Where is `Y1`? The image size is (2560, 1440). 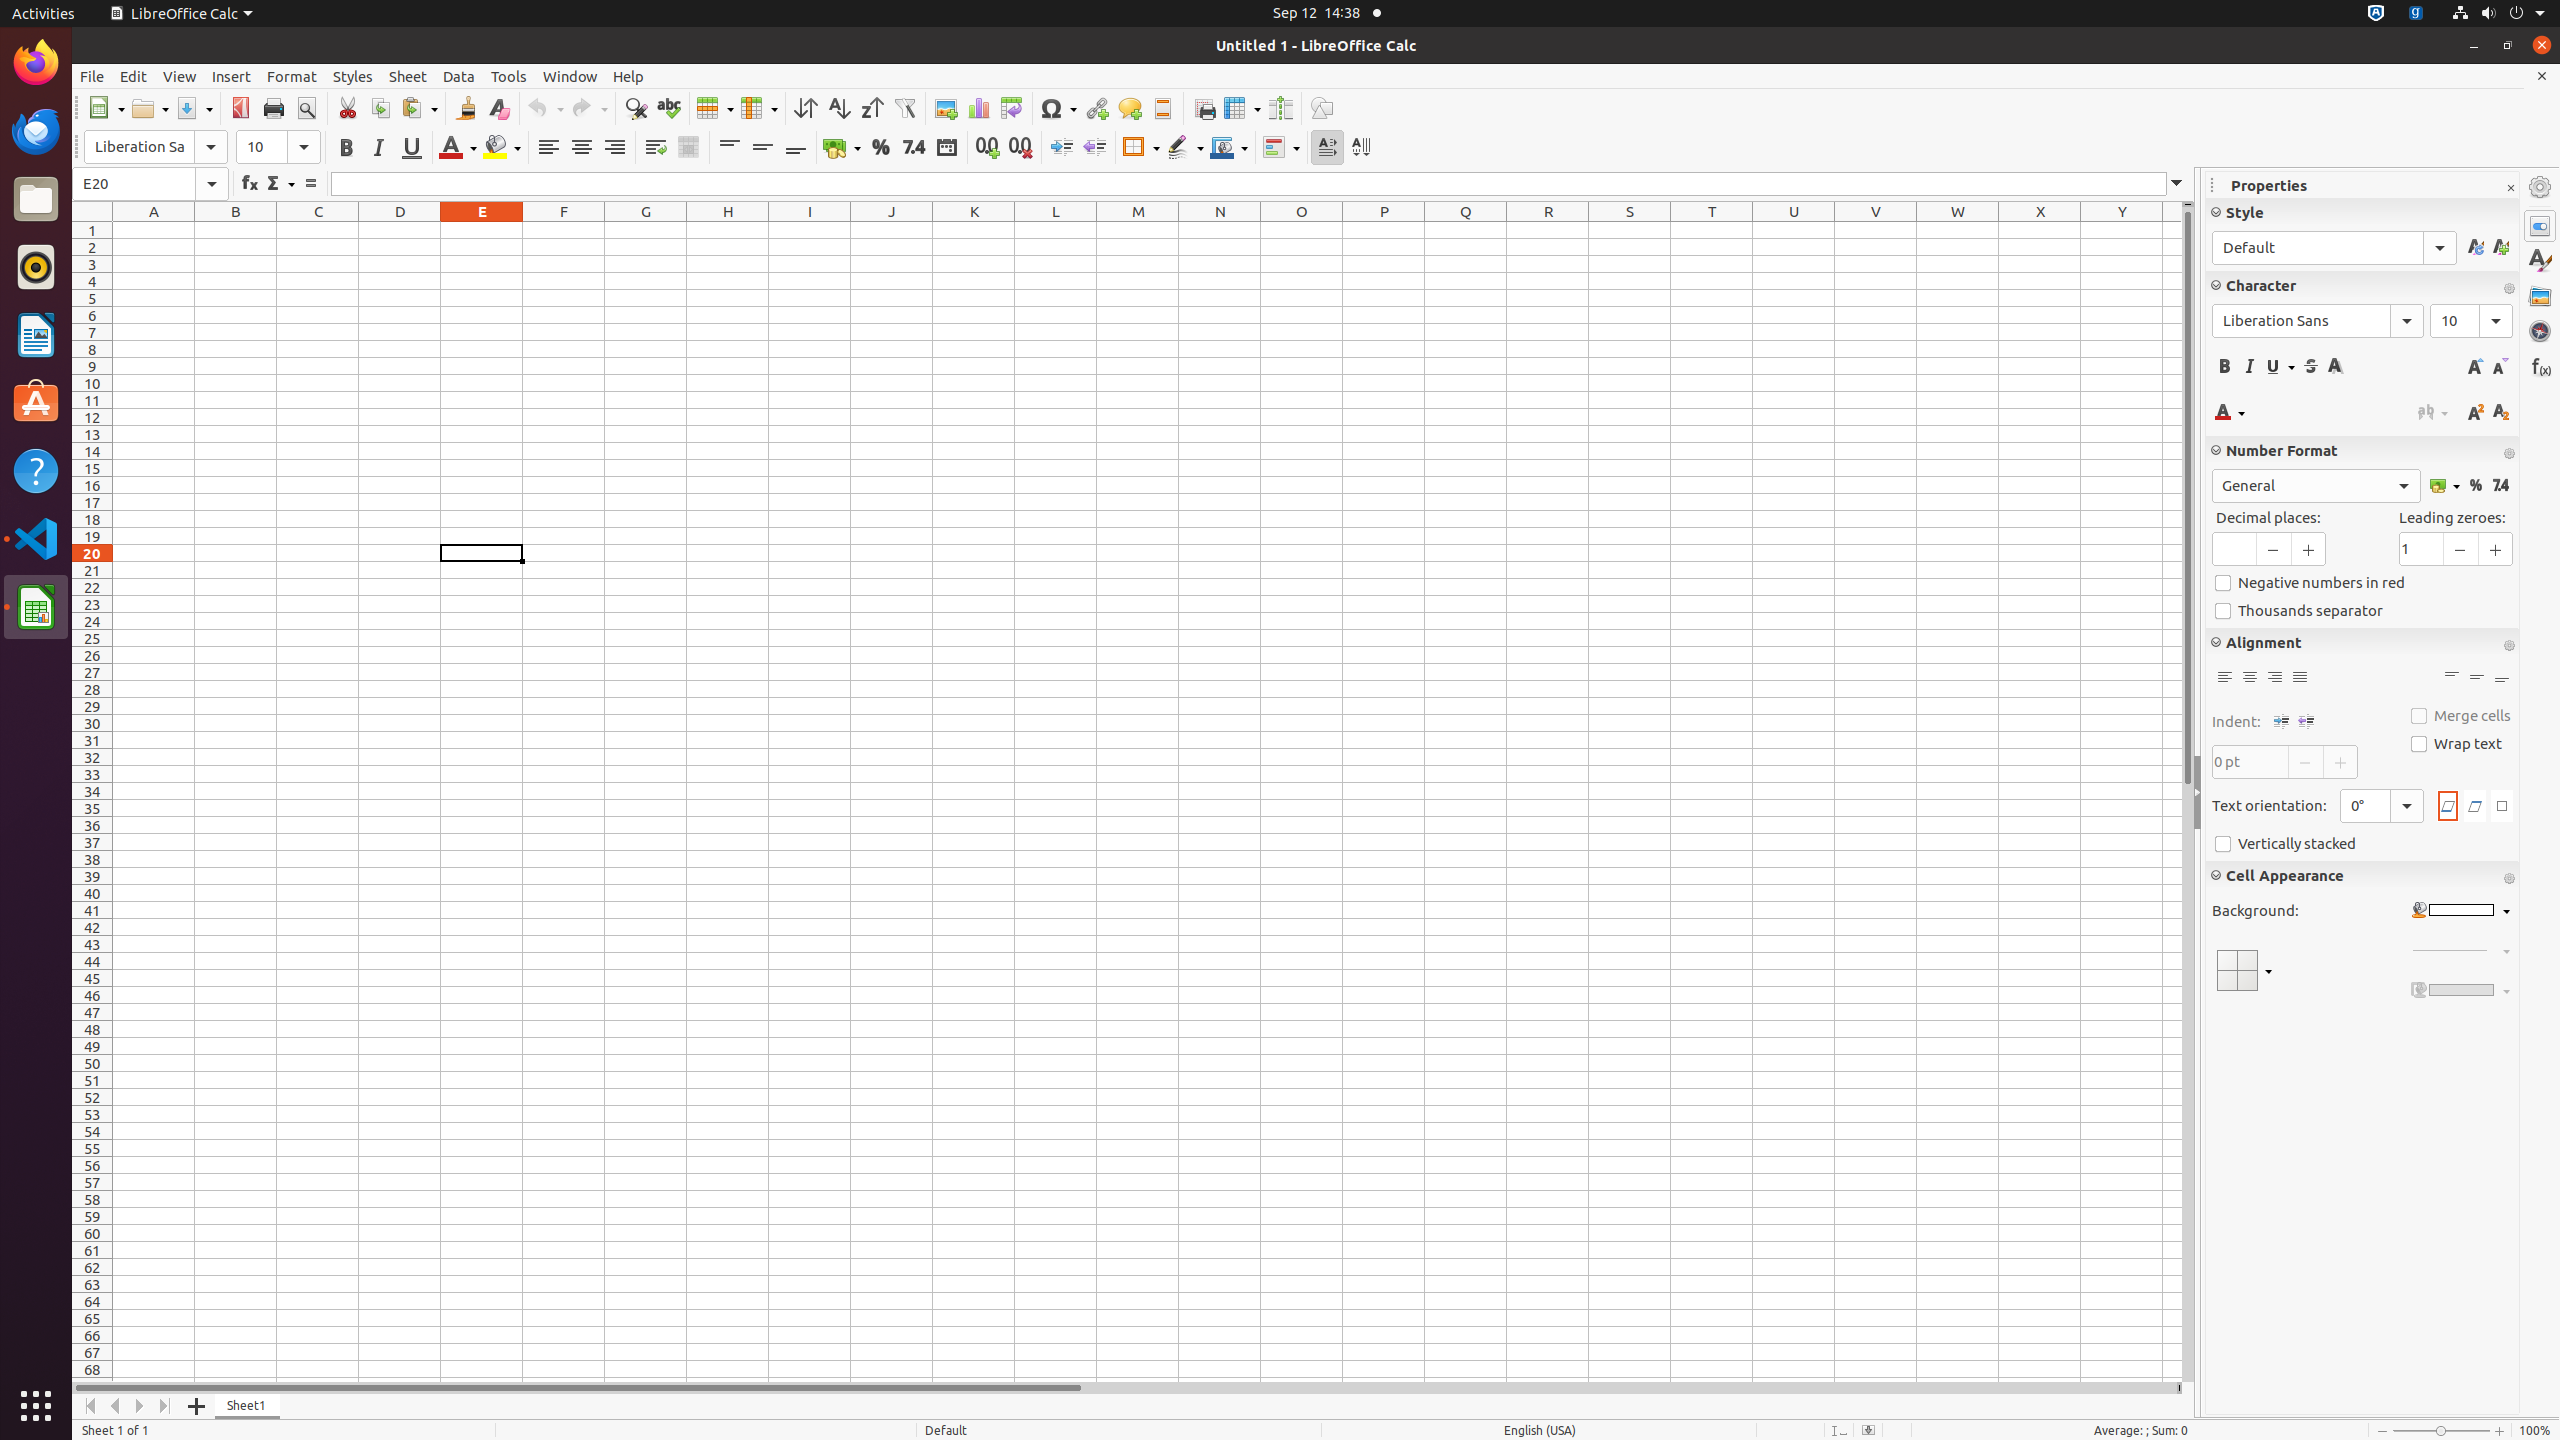
Y1 is located at coordinates (2122, 230).